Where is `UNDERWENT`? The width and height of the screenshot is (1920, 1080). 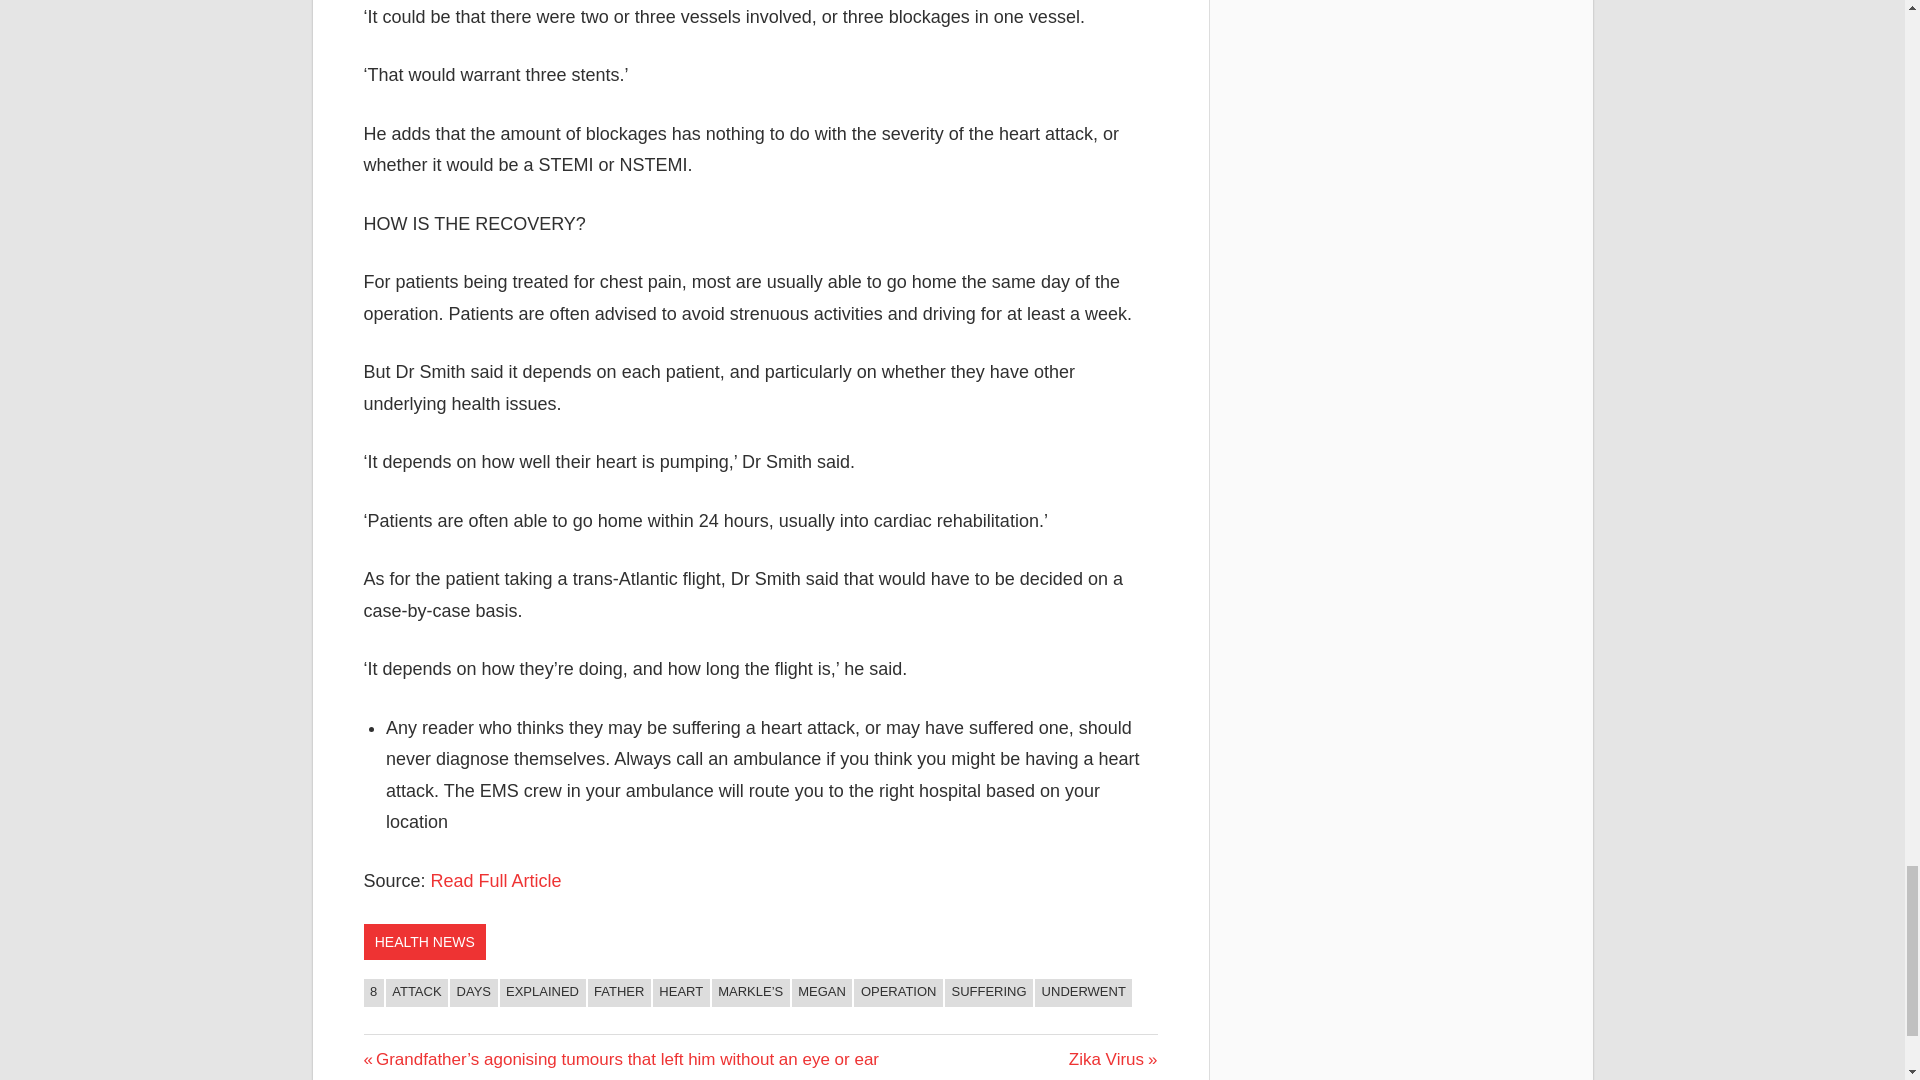
UNDERWENT is located at coordinates (1083, 992).